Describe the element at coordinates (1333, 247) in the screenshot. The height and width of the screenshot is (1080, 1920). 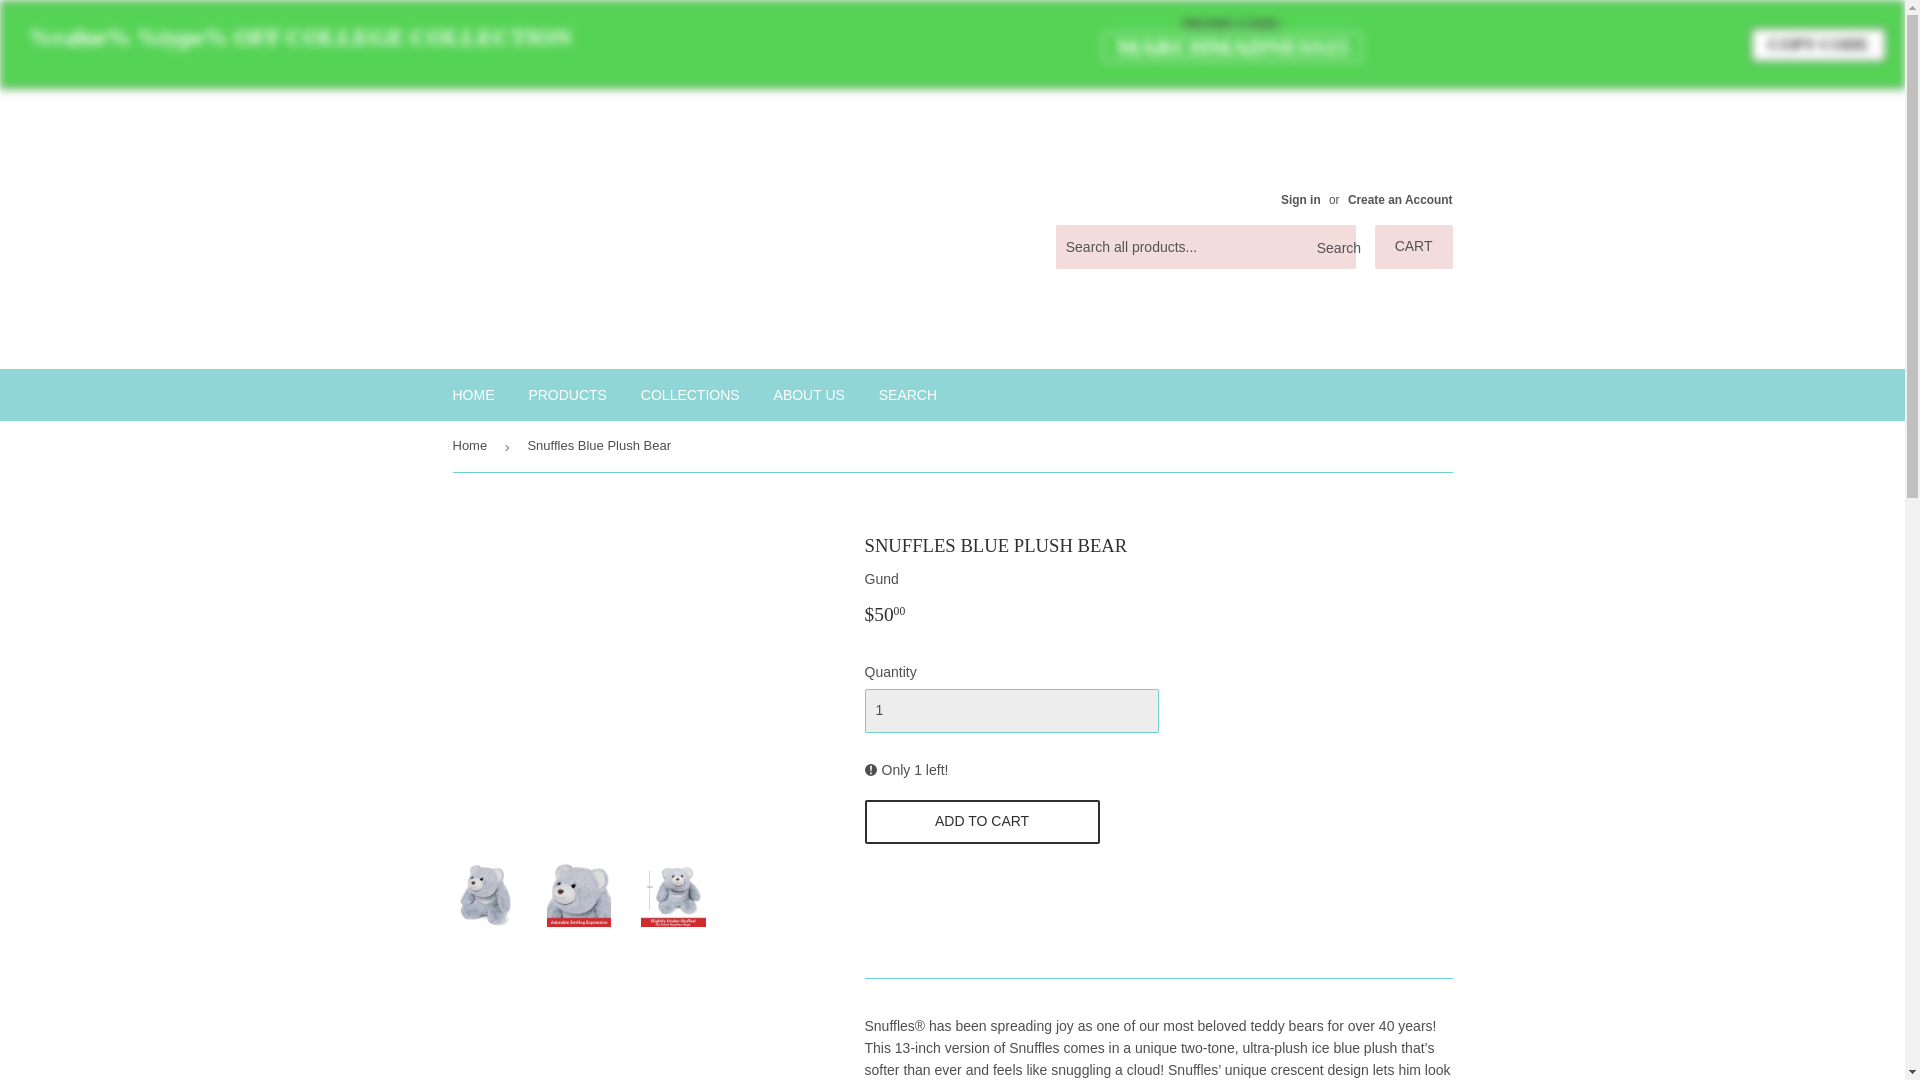
I see `Search` at that location.